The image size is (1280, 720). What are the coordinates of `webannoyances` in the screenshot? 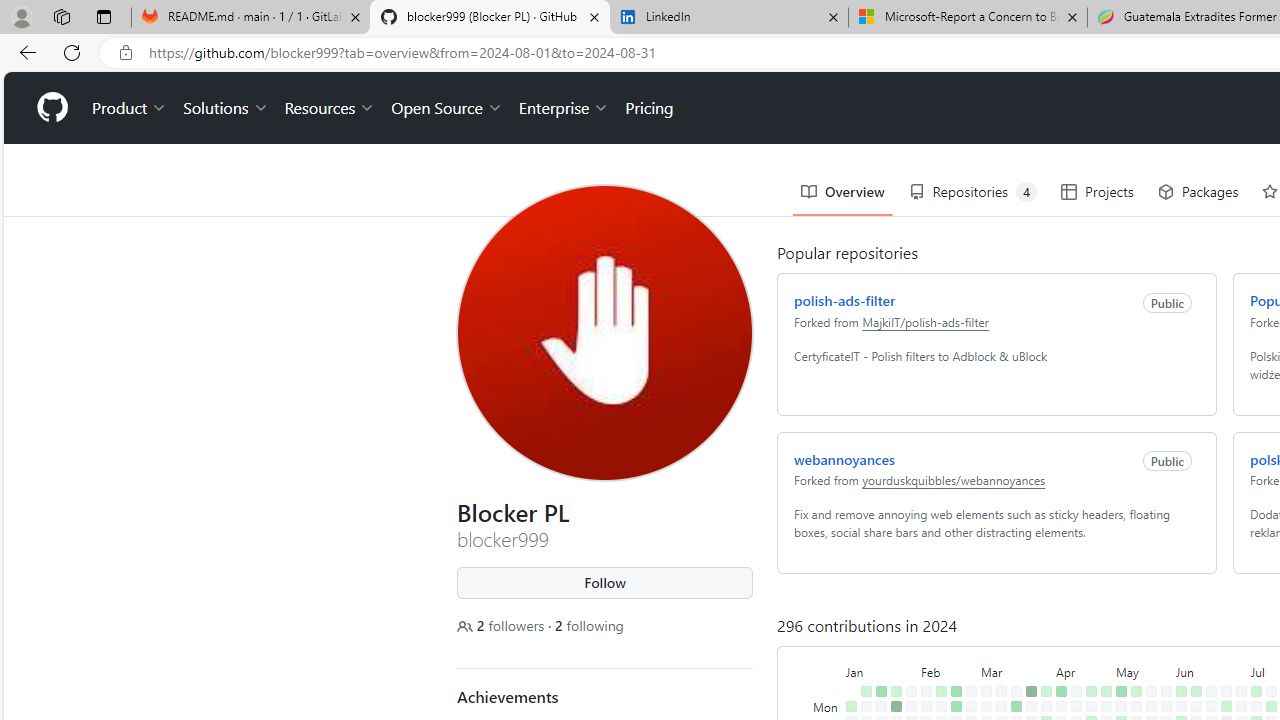 It's located at (844, 458).